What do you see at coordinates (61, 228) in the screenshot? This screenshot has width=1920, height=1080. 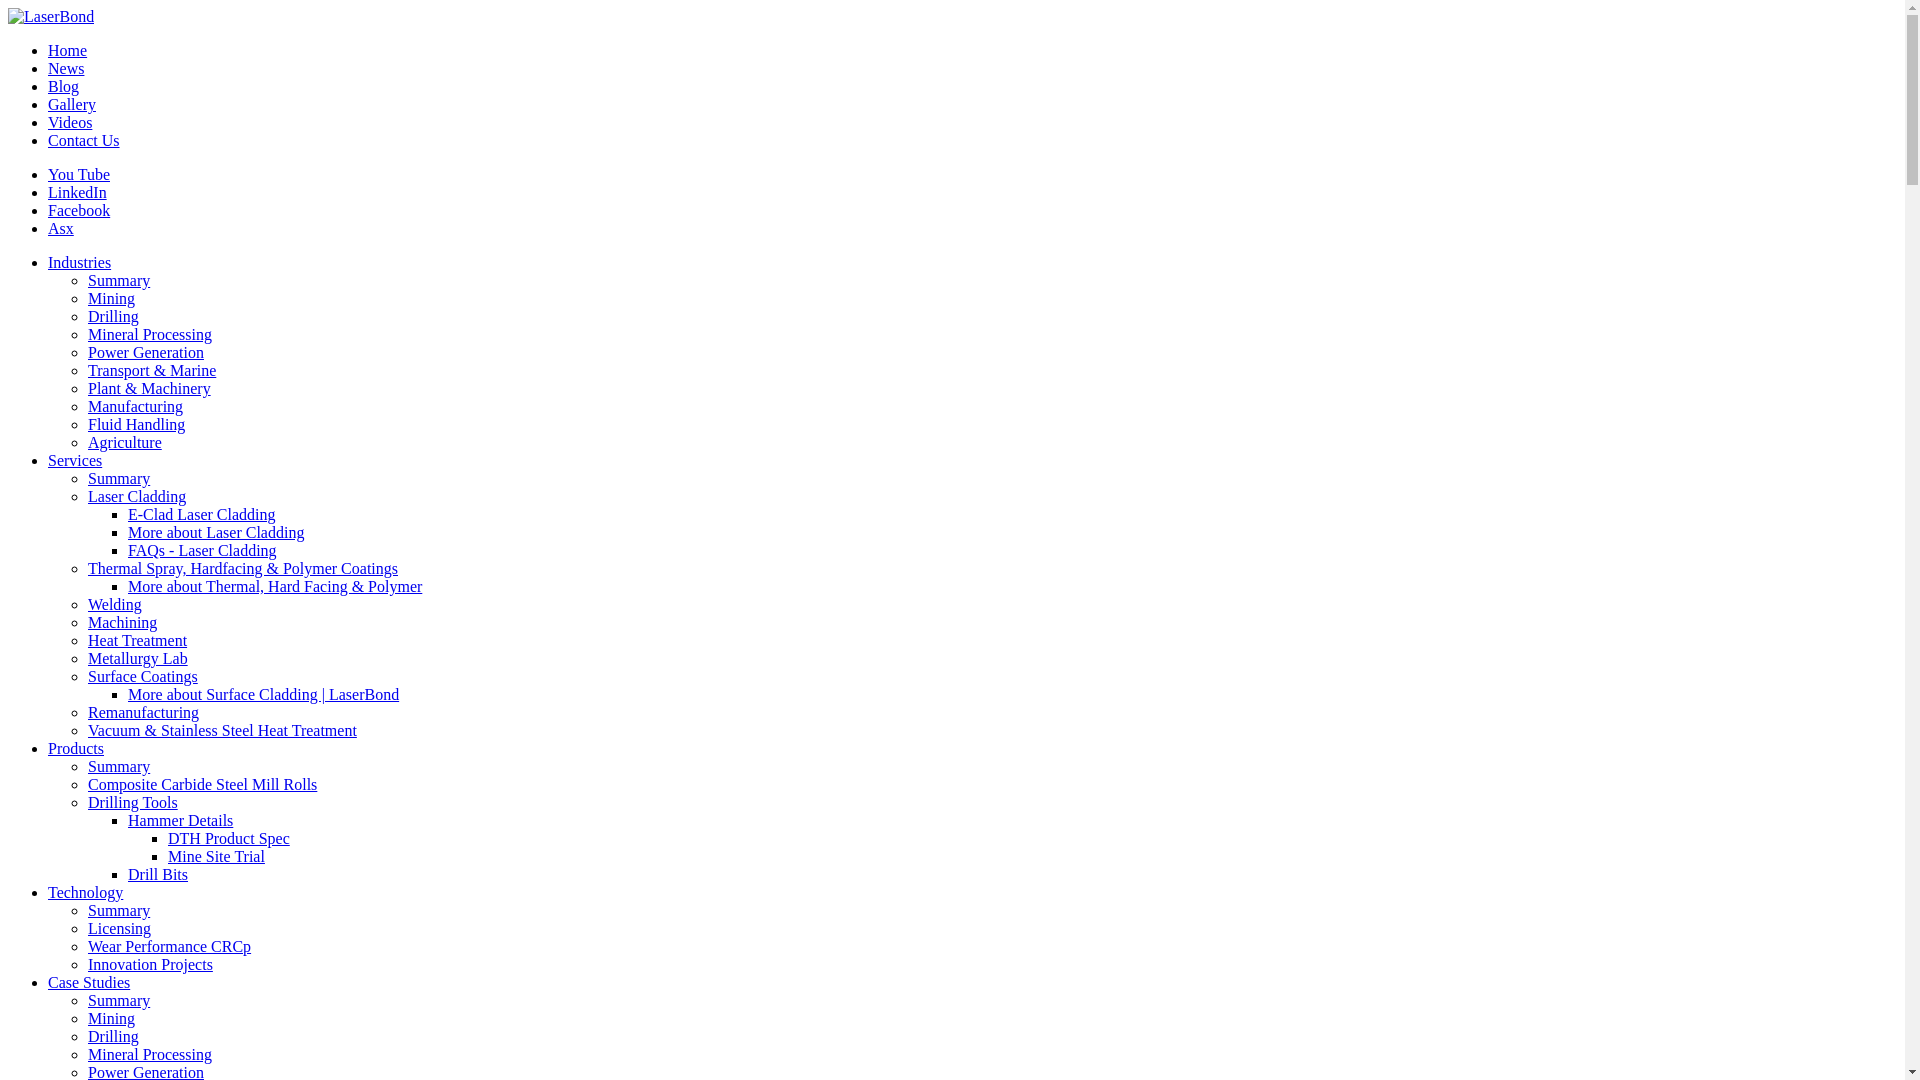 I see `Asx` at bounding box center [61, 228].